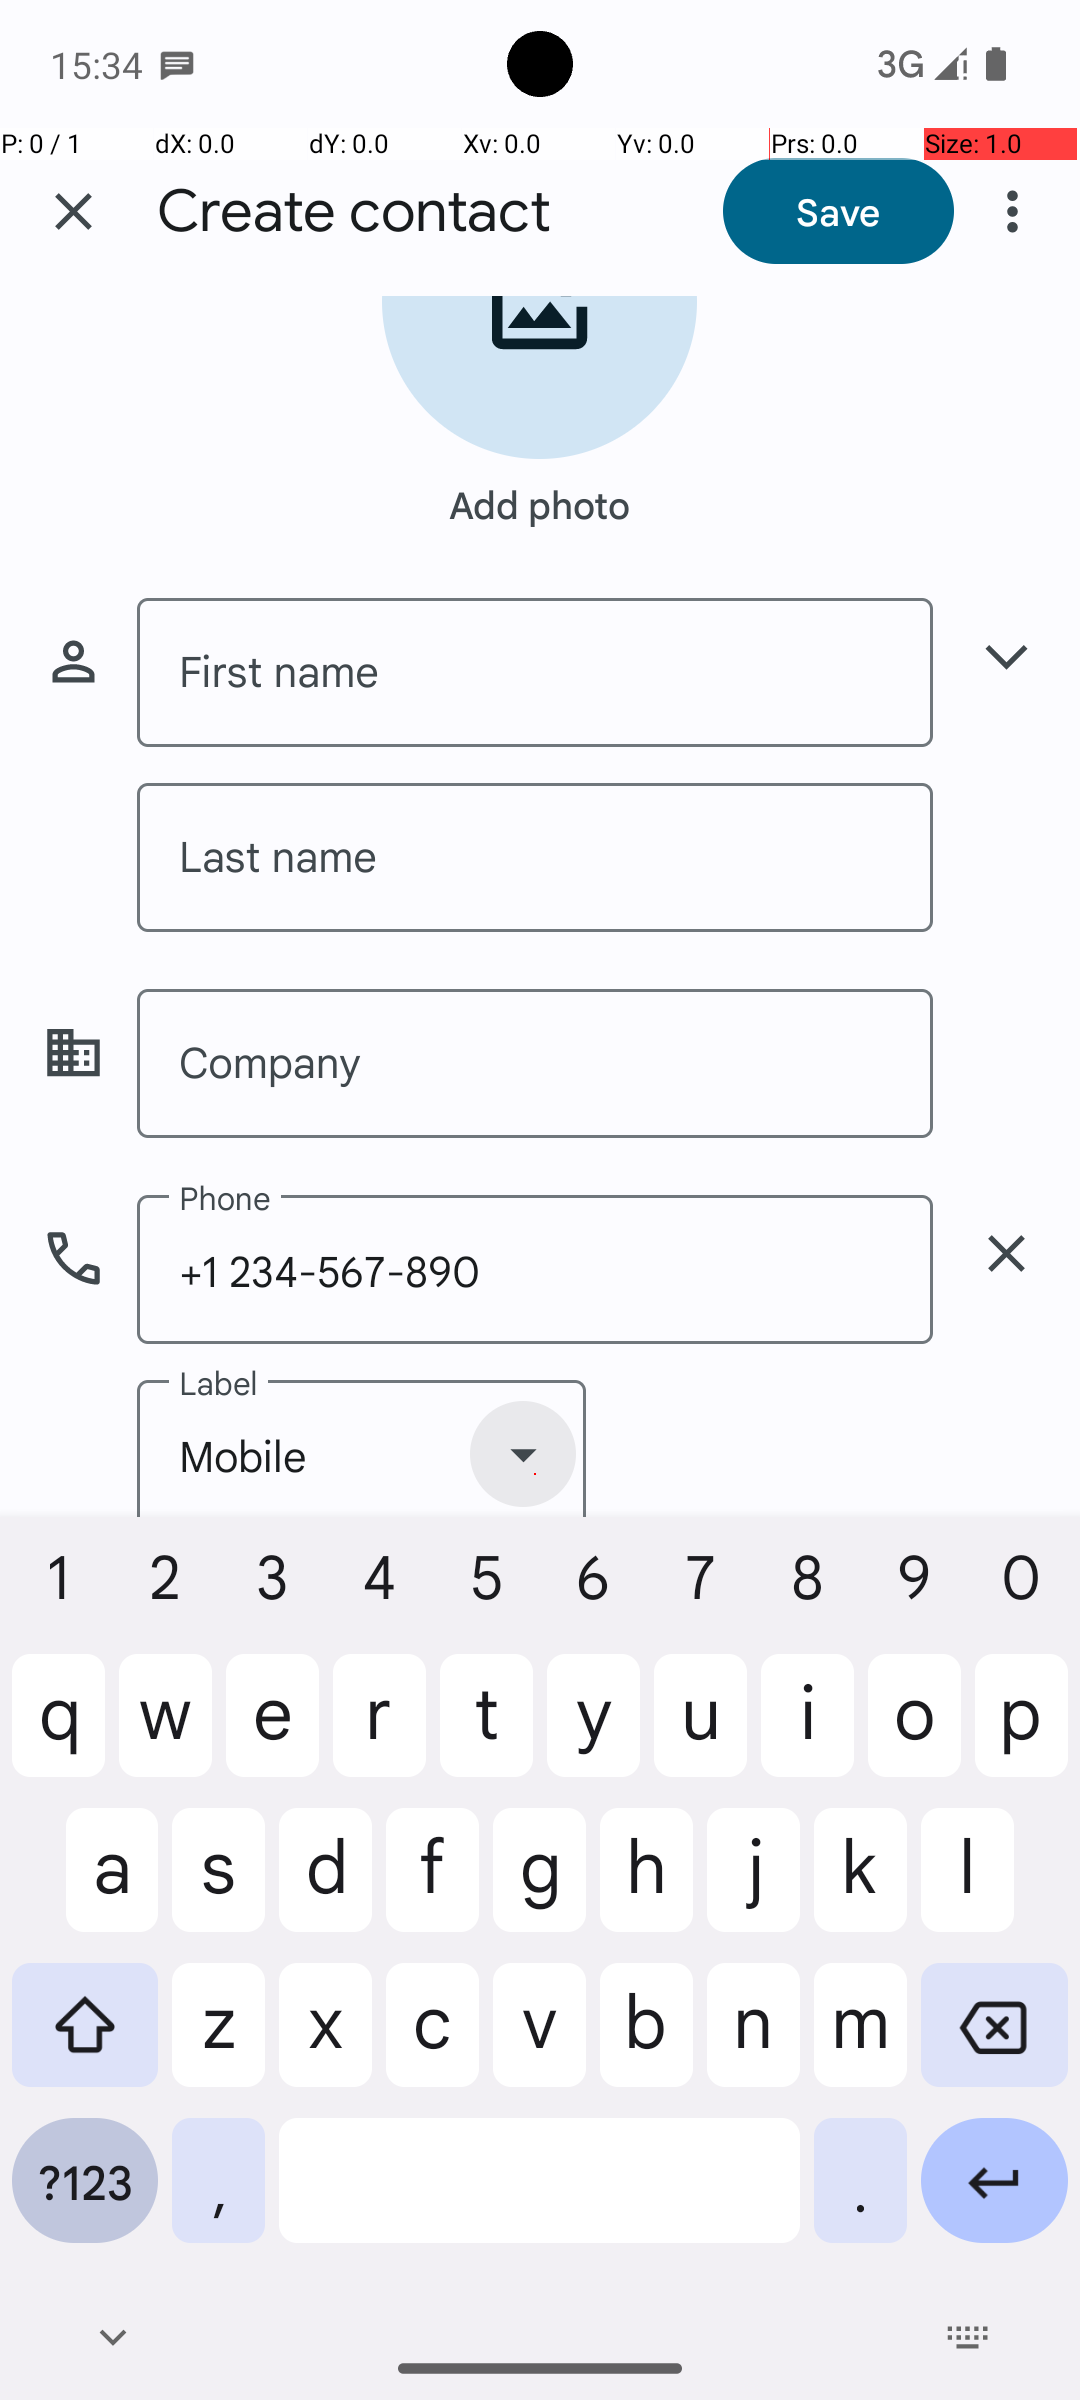 The width and height of the screenshot is (1080, 2400). What do you see at coordinates (272, 1731) in the screenshot?
I see `e` at bounding box center [272, 1731].